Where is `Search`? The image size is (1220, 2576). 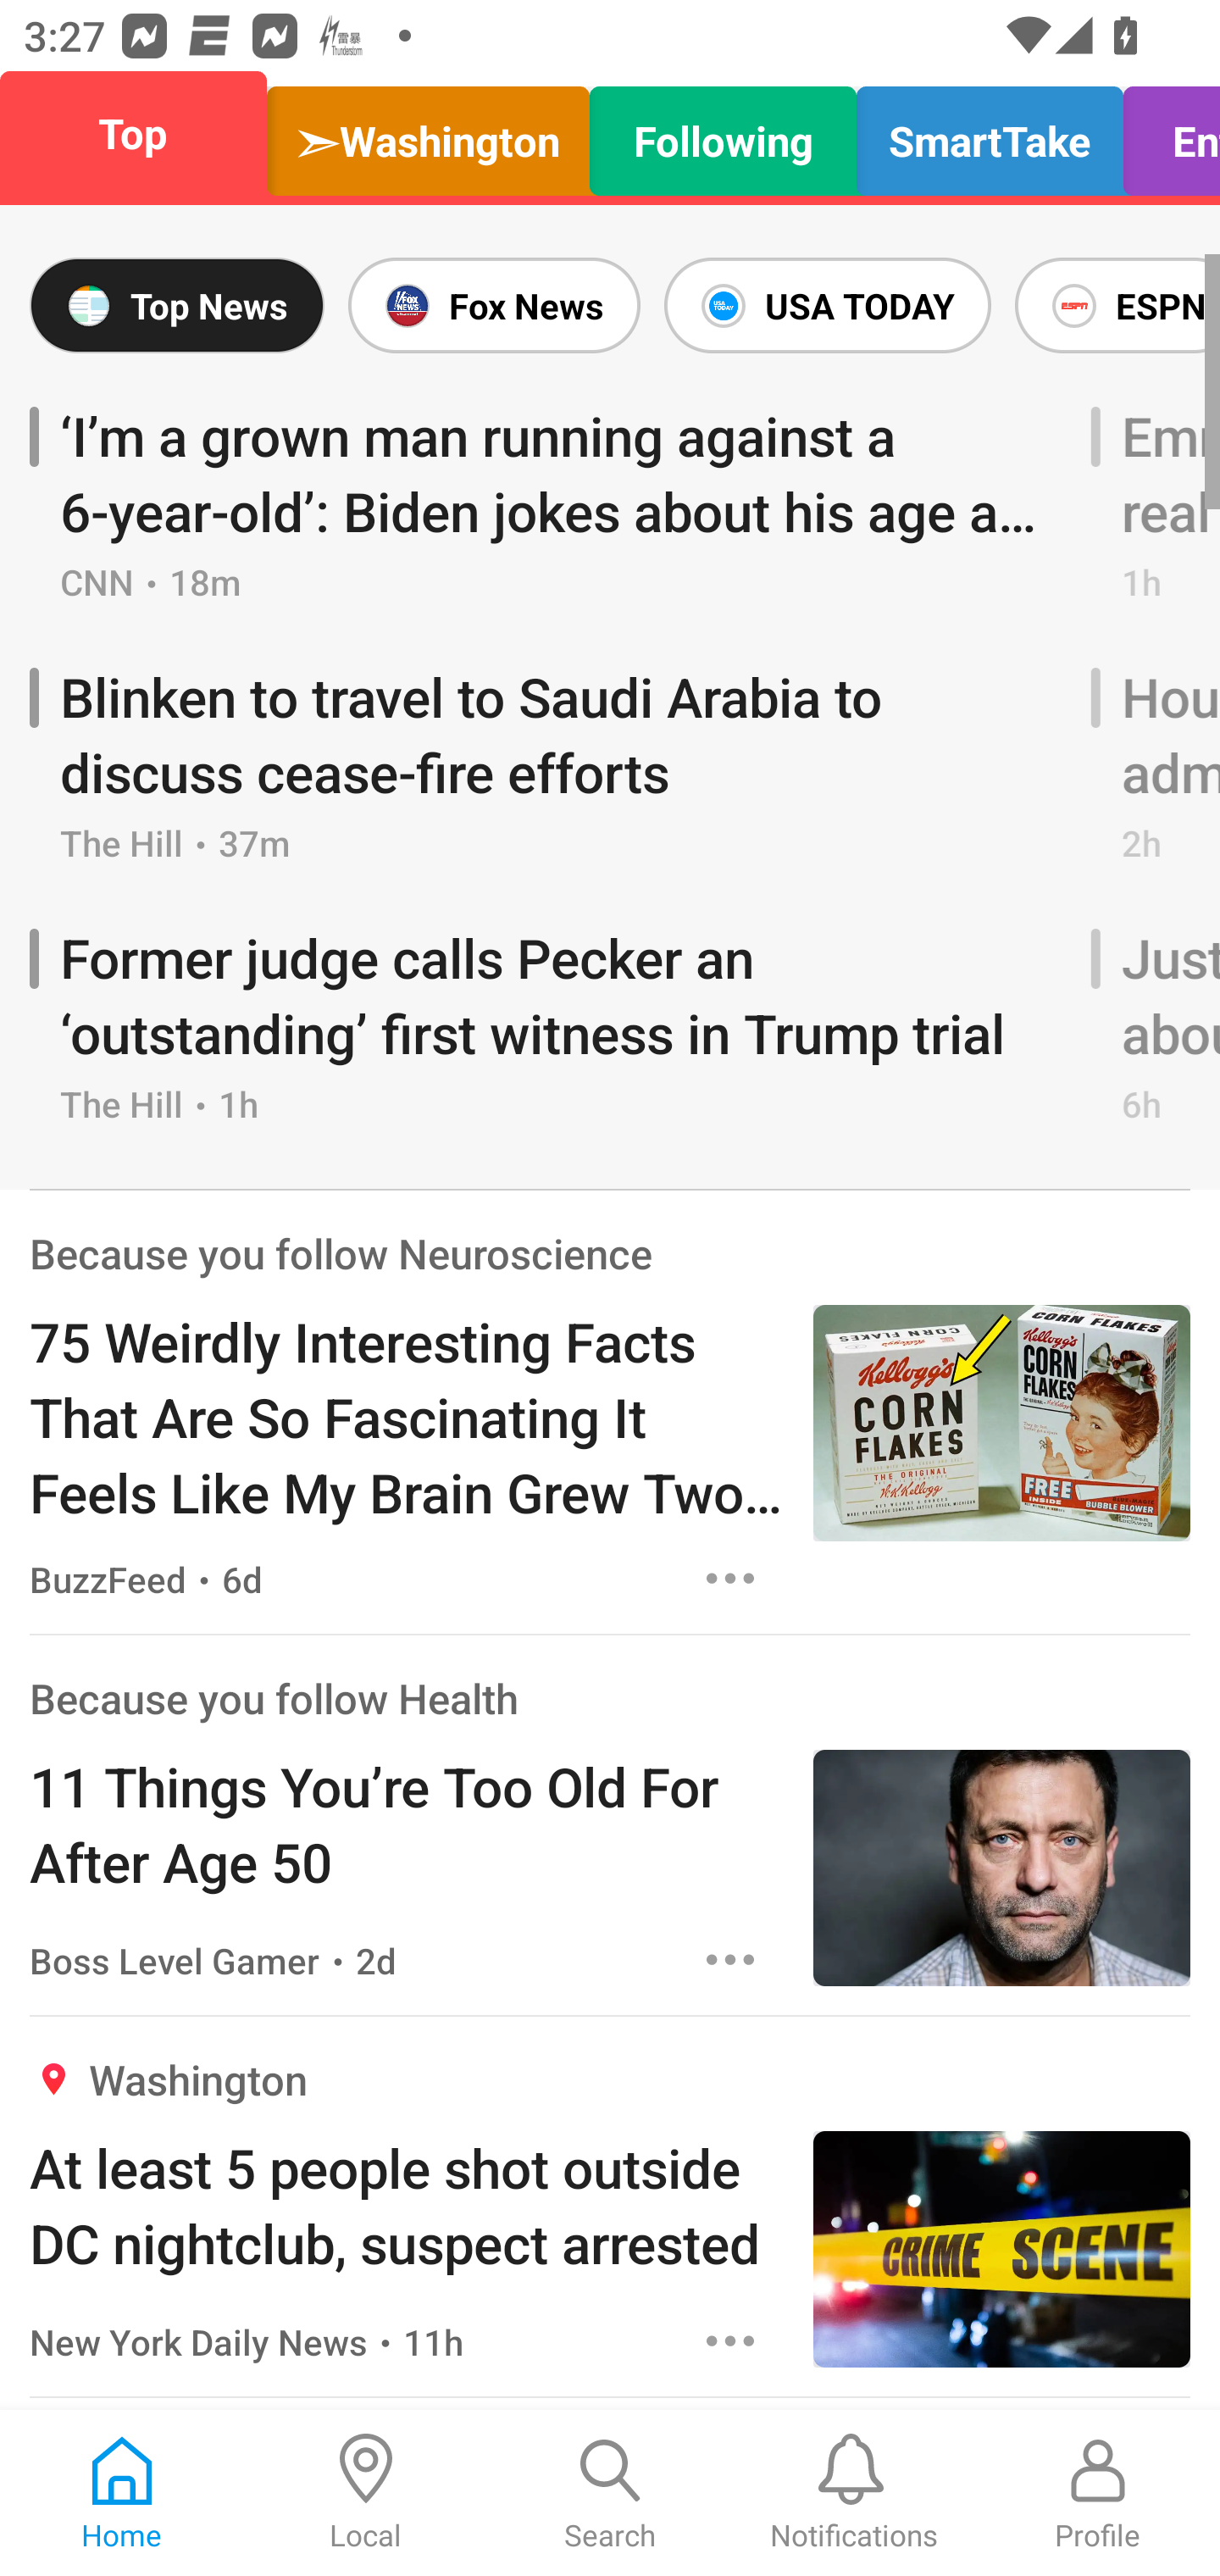
Search is located at coordinates (610, 2493).